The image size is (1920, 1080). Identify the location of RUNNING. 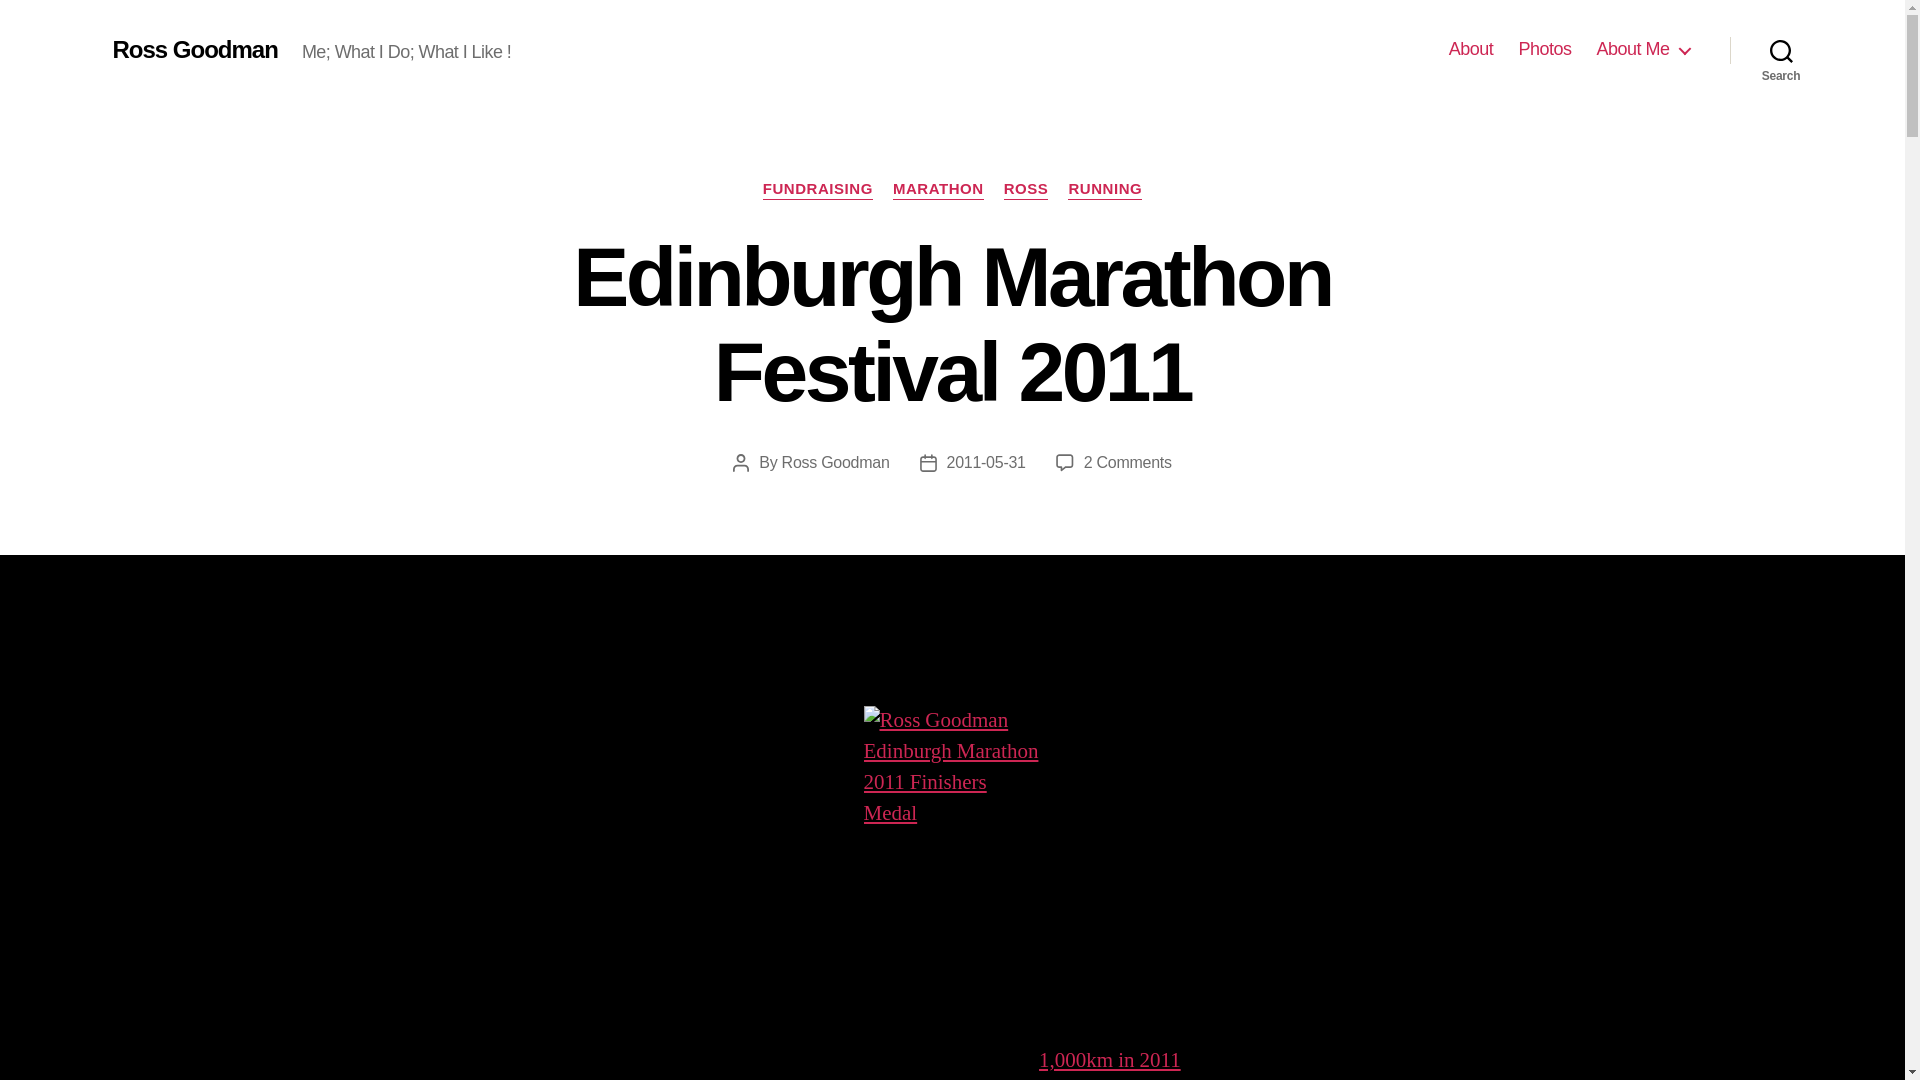
(1104, 190).